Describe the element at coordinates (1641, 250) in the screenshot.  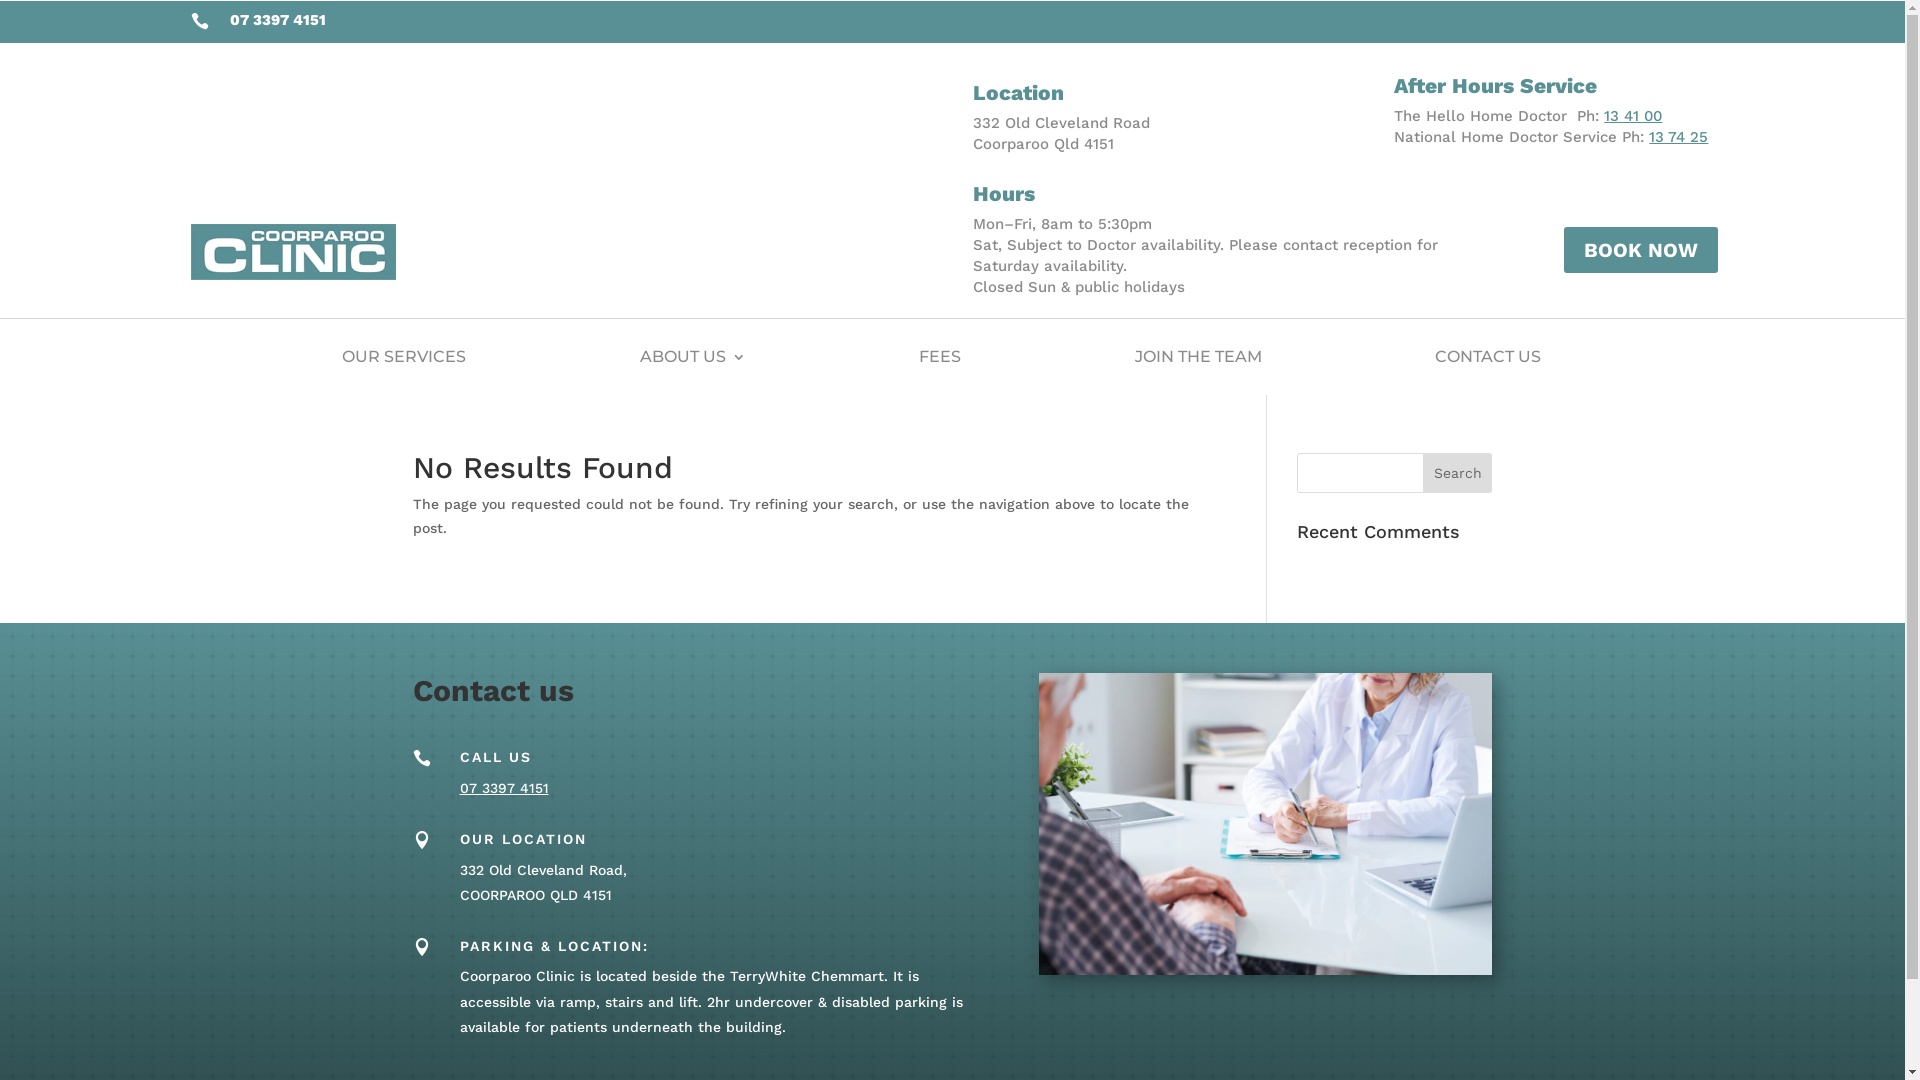
I see `BOOK NOW` at that location.